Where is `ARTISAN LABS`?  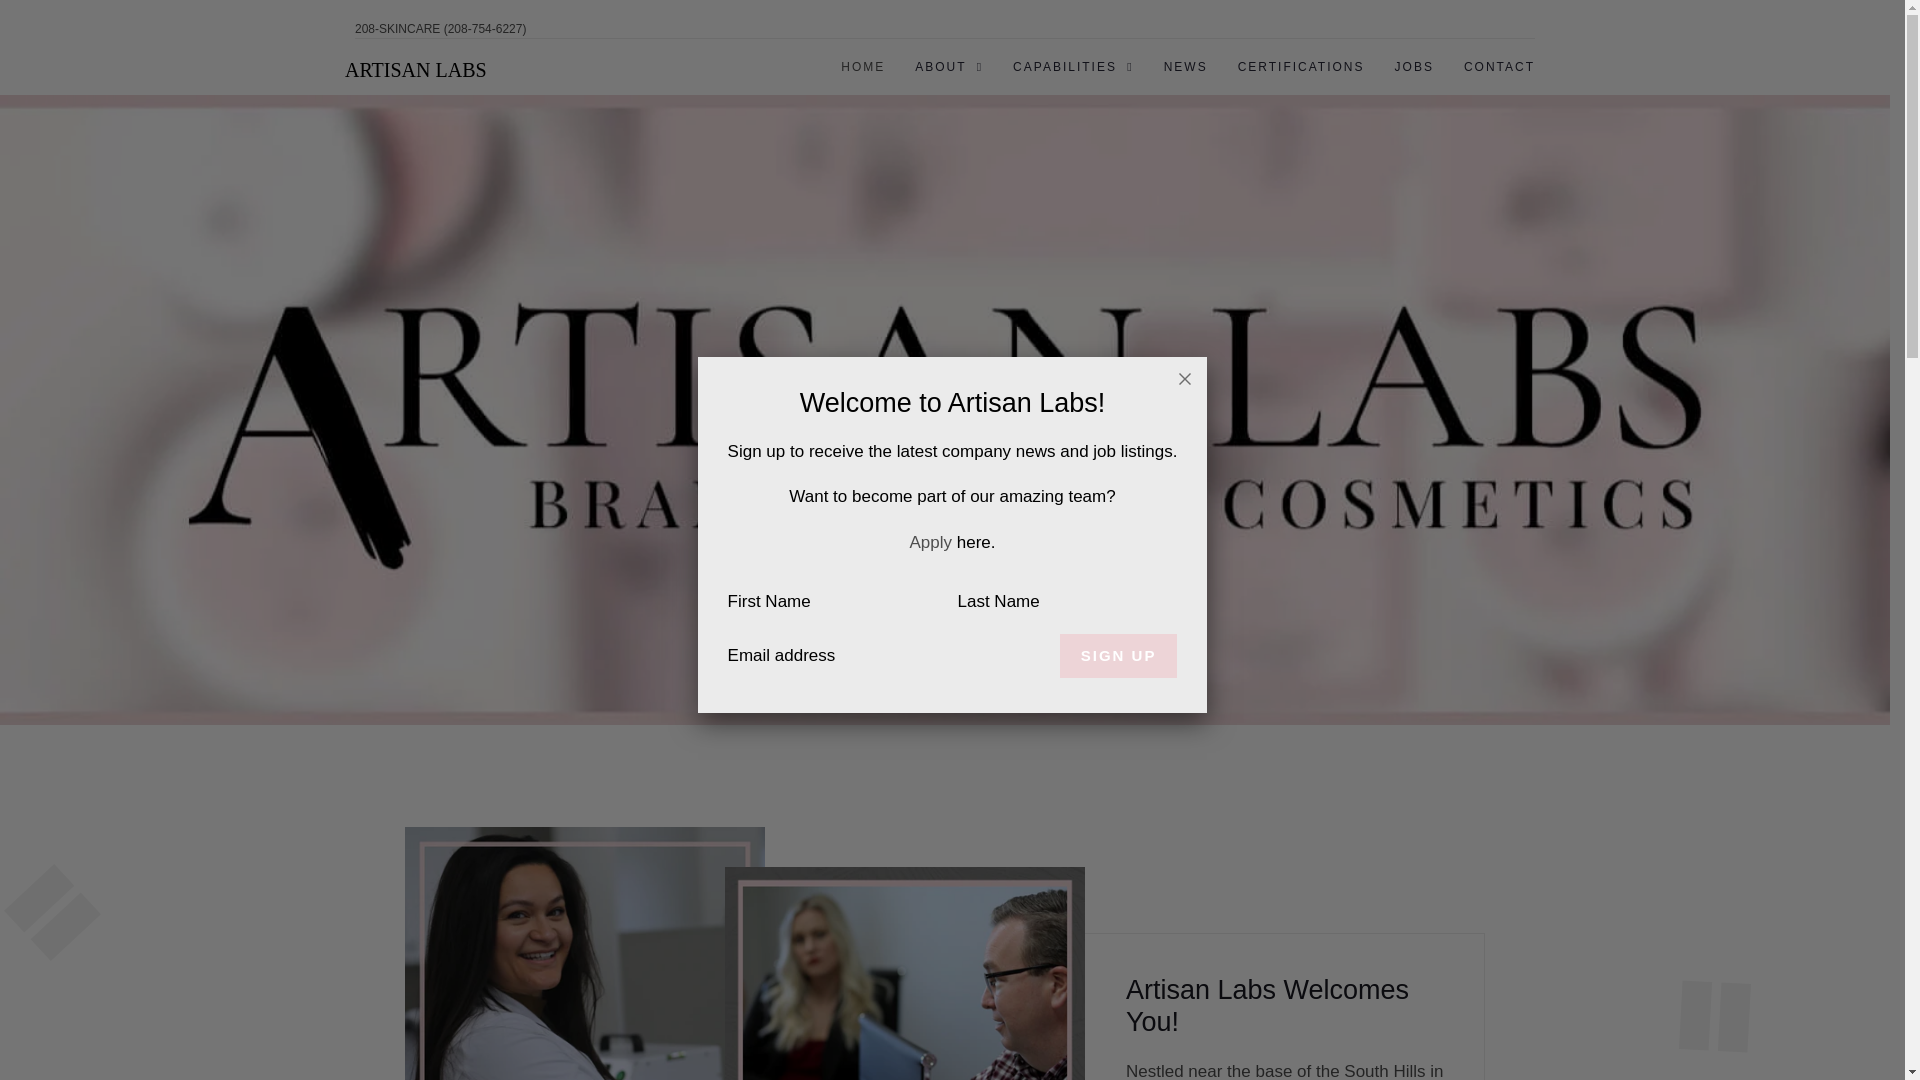 ARTISAN LABS is located at coordinates (416, 70).